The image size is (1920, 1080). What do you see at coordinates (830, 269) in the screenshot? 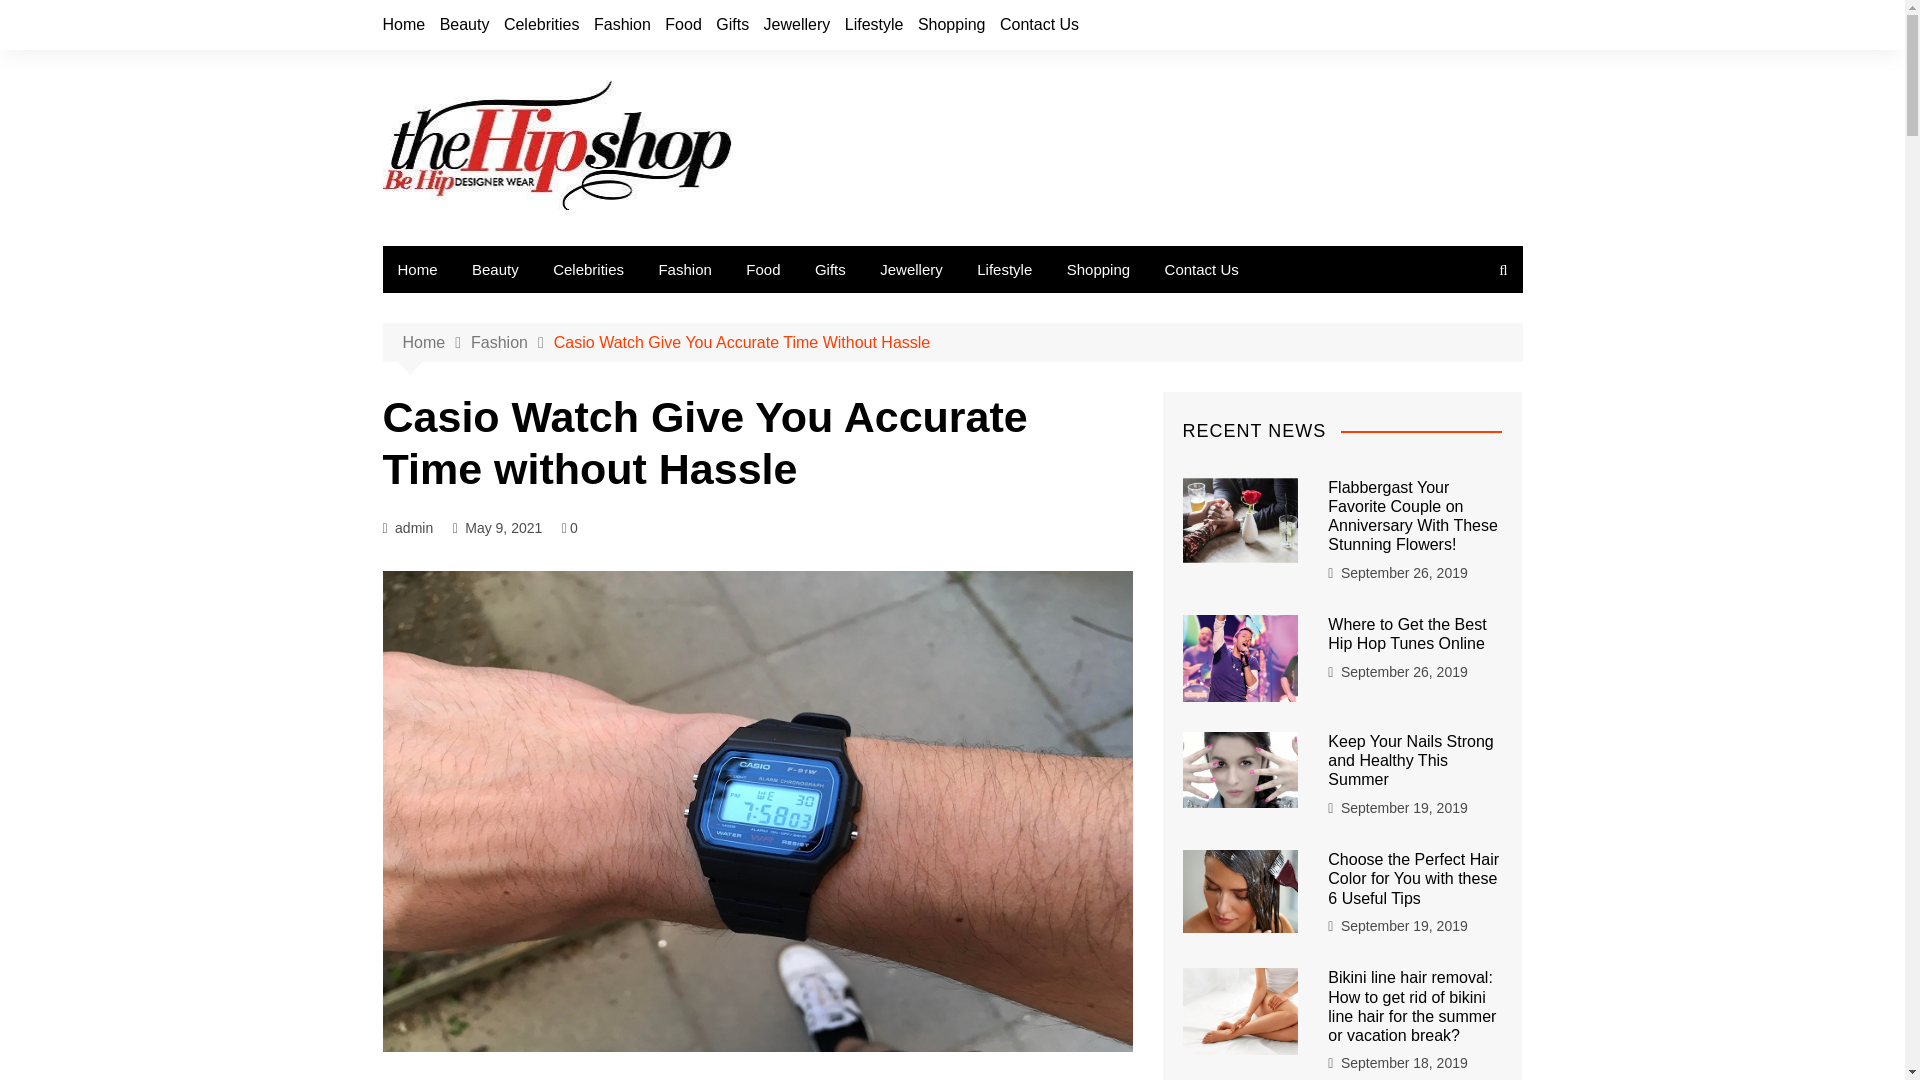
I see `Gifts` at bounding box center [830, 269].